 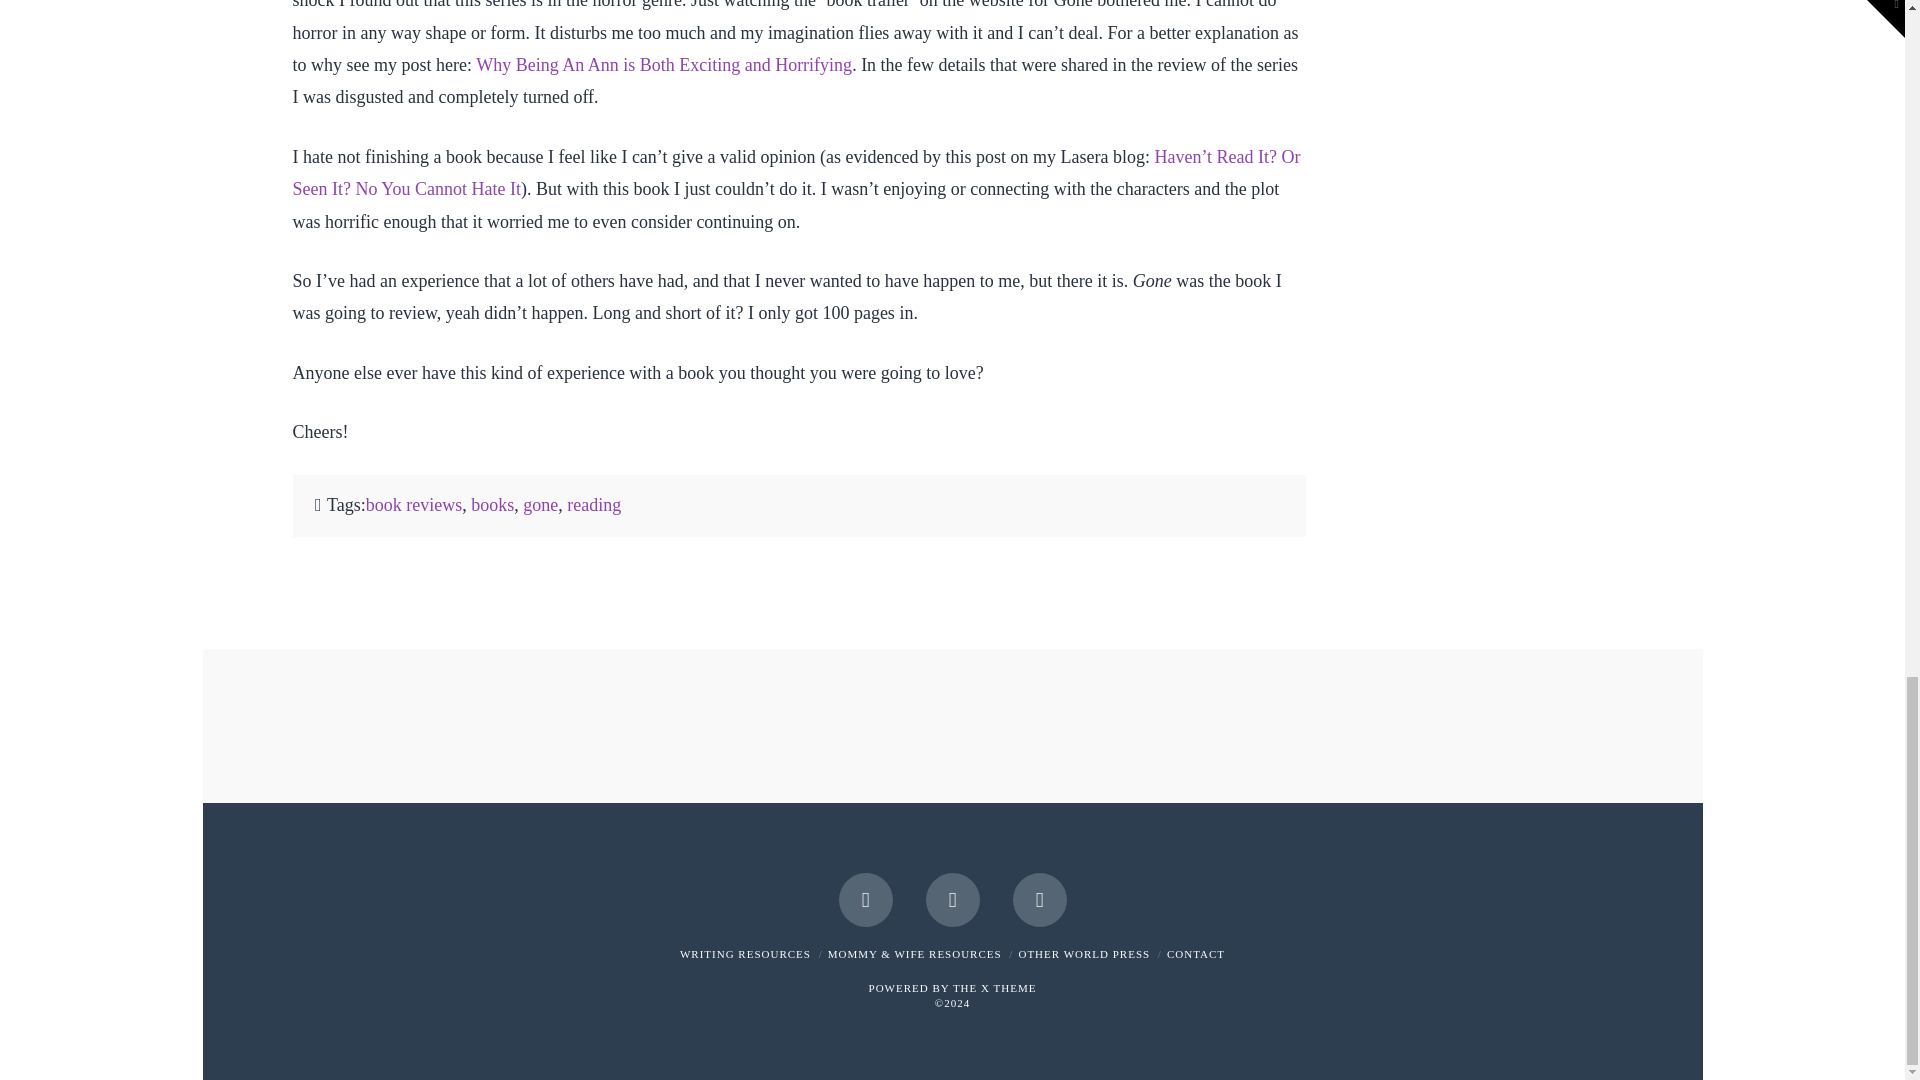 I want to click on LinkedIn, so click(x=952, y=899).